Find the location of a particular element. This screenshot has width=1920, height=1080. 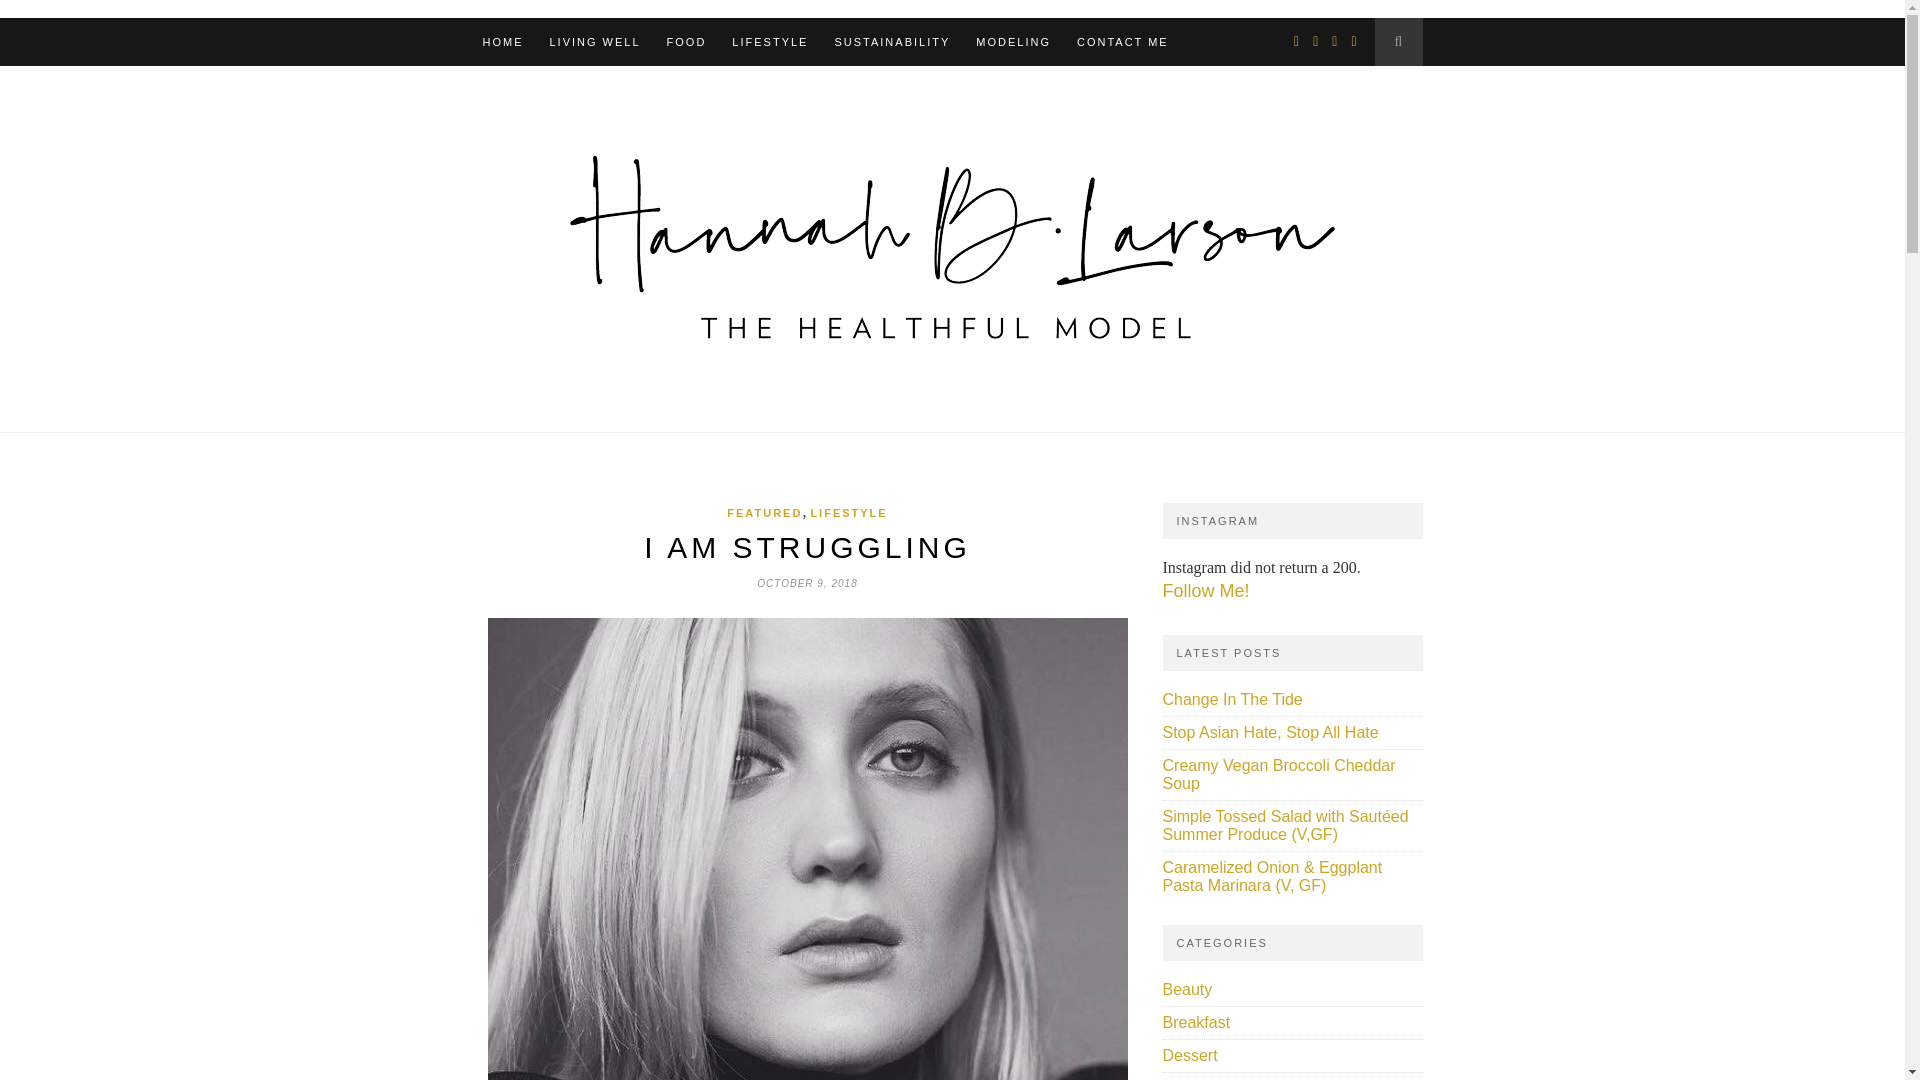

SUSTAINABILITY is located at coordinates (892, 42).